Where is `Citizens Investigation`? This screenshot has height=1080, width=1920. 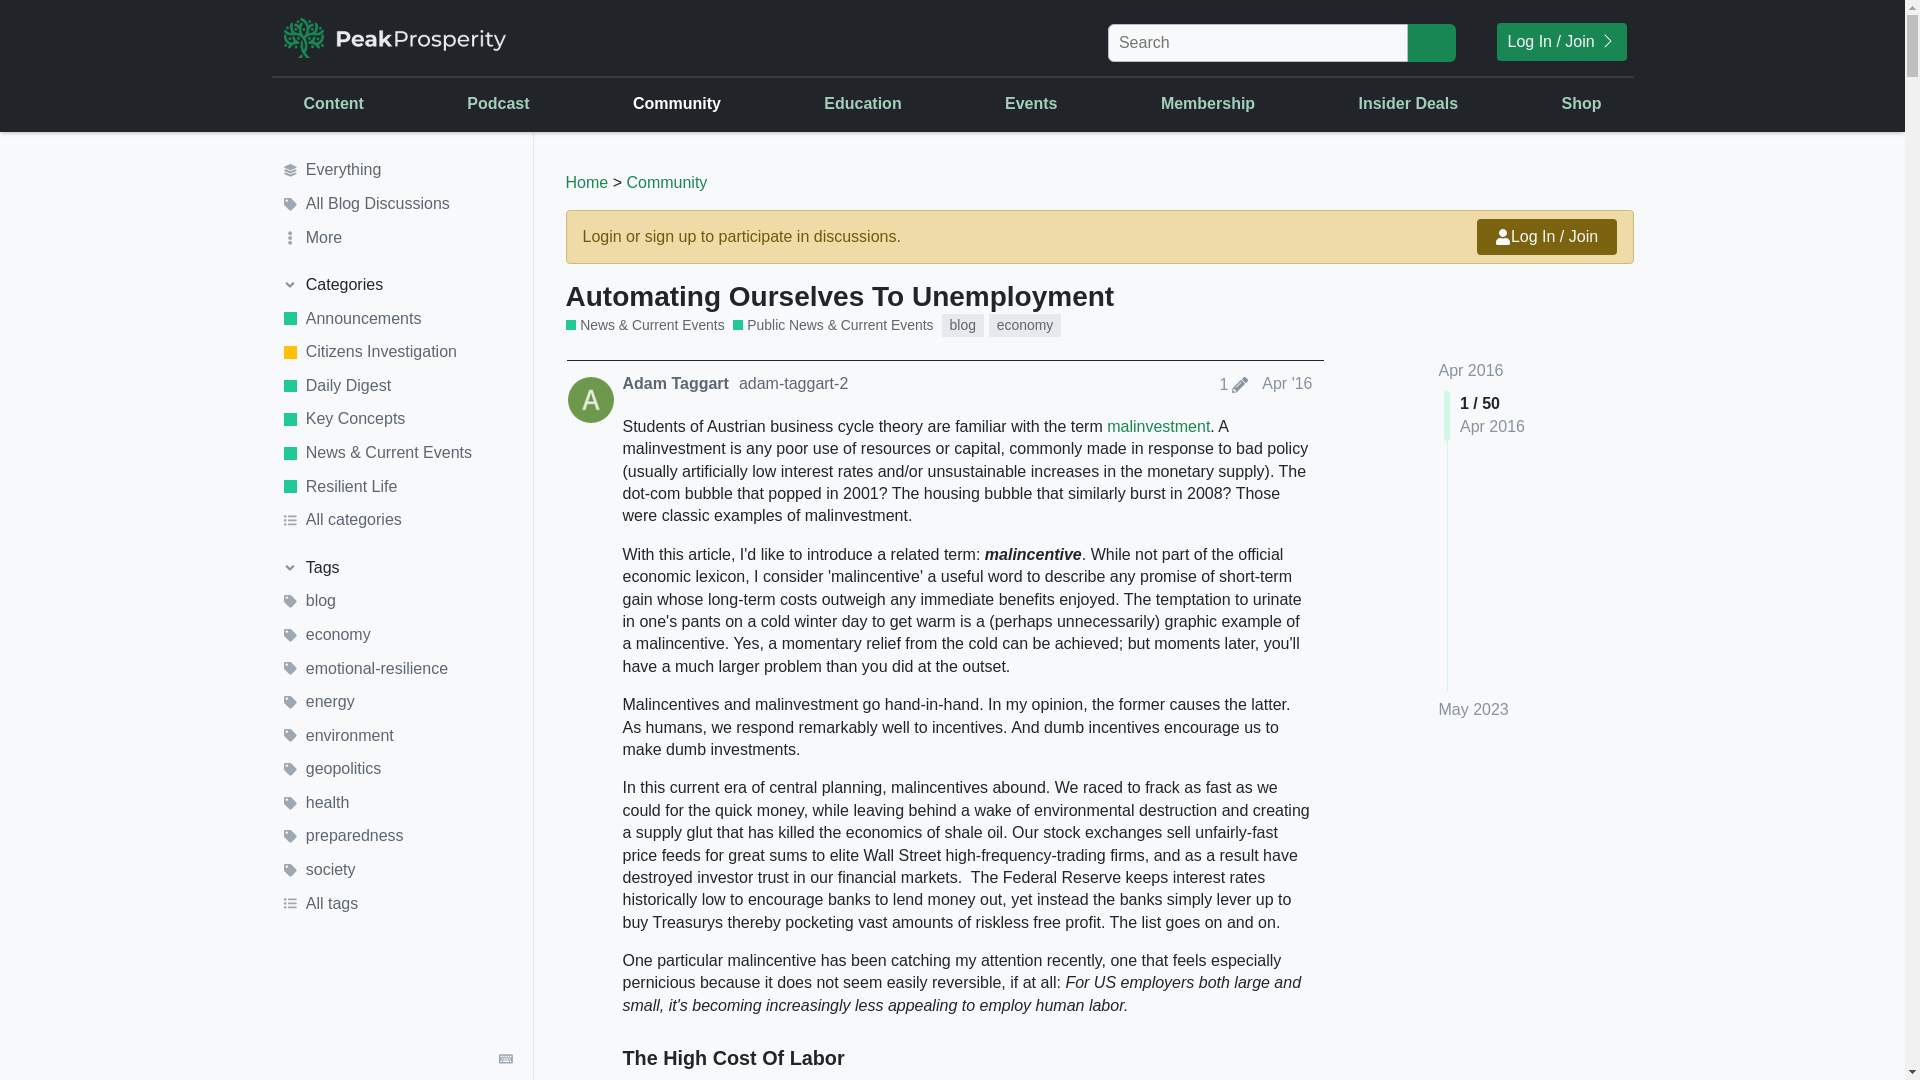
Citizens Investigation is located at coordinates (397, 352).